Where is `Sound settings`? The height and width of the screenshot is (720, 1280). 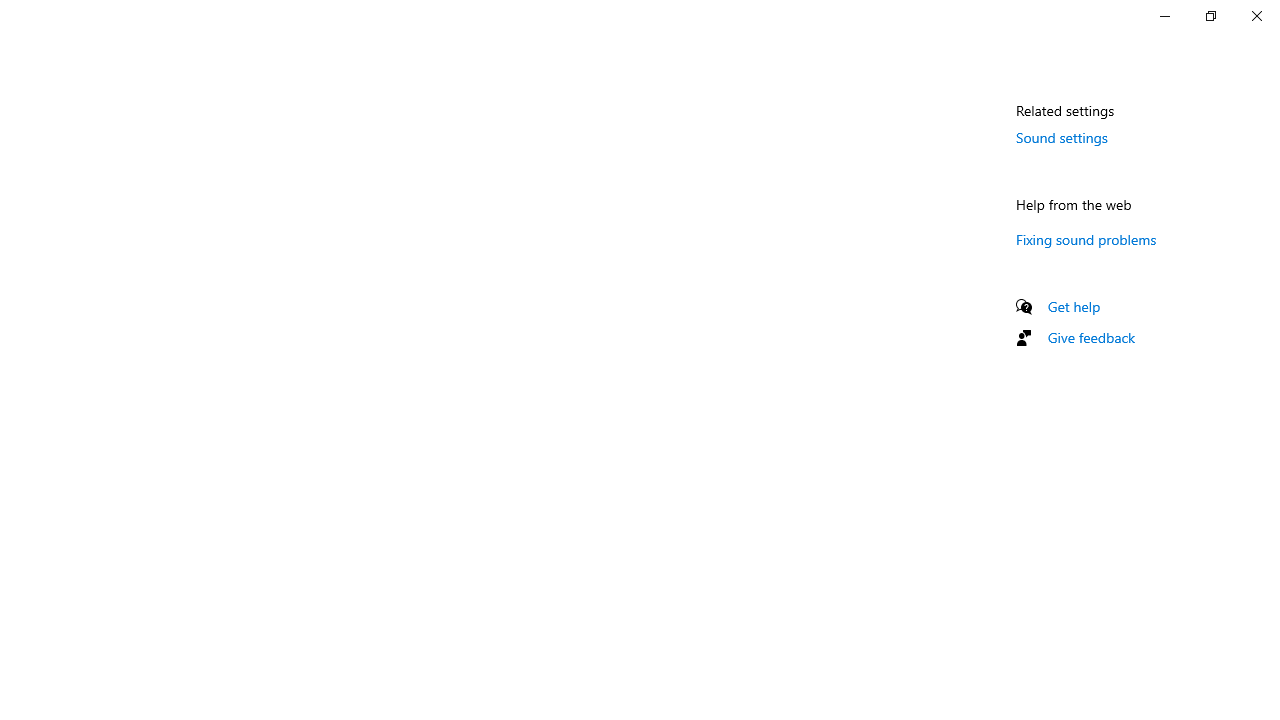
Sound settings is located at coordinates (1062, 137).